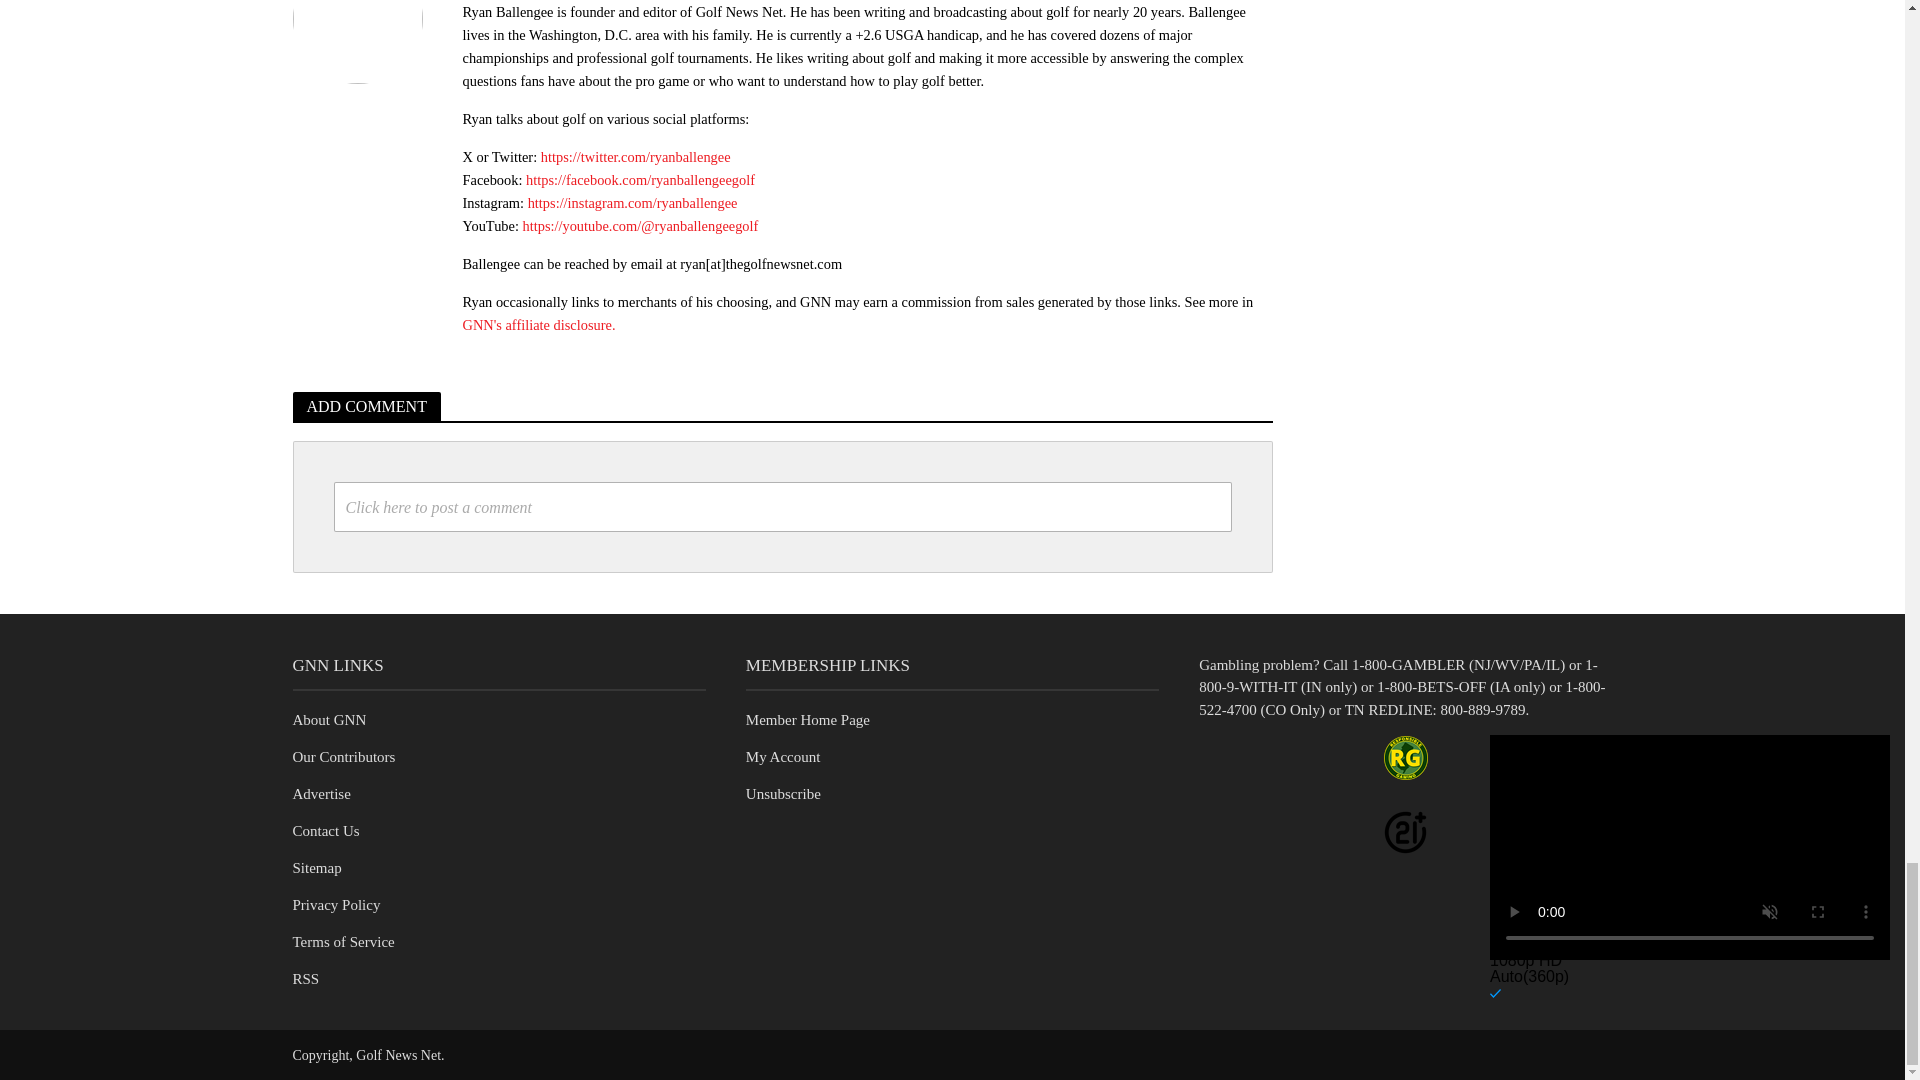 The width and height of the screenshot is (1920, 1080). What do you see at coordinates (325, 830) in the screenshot?
I see `Contact Page` at bounding box center [325, 830].